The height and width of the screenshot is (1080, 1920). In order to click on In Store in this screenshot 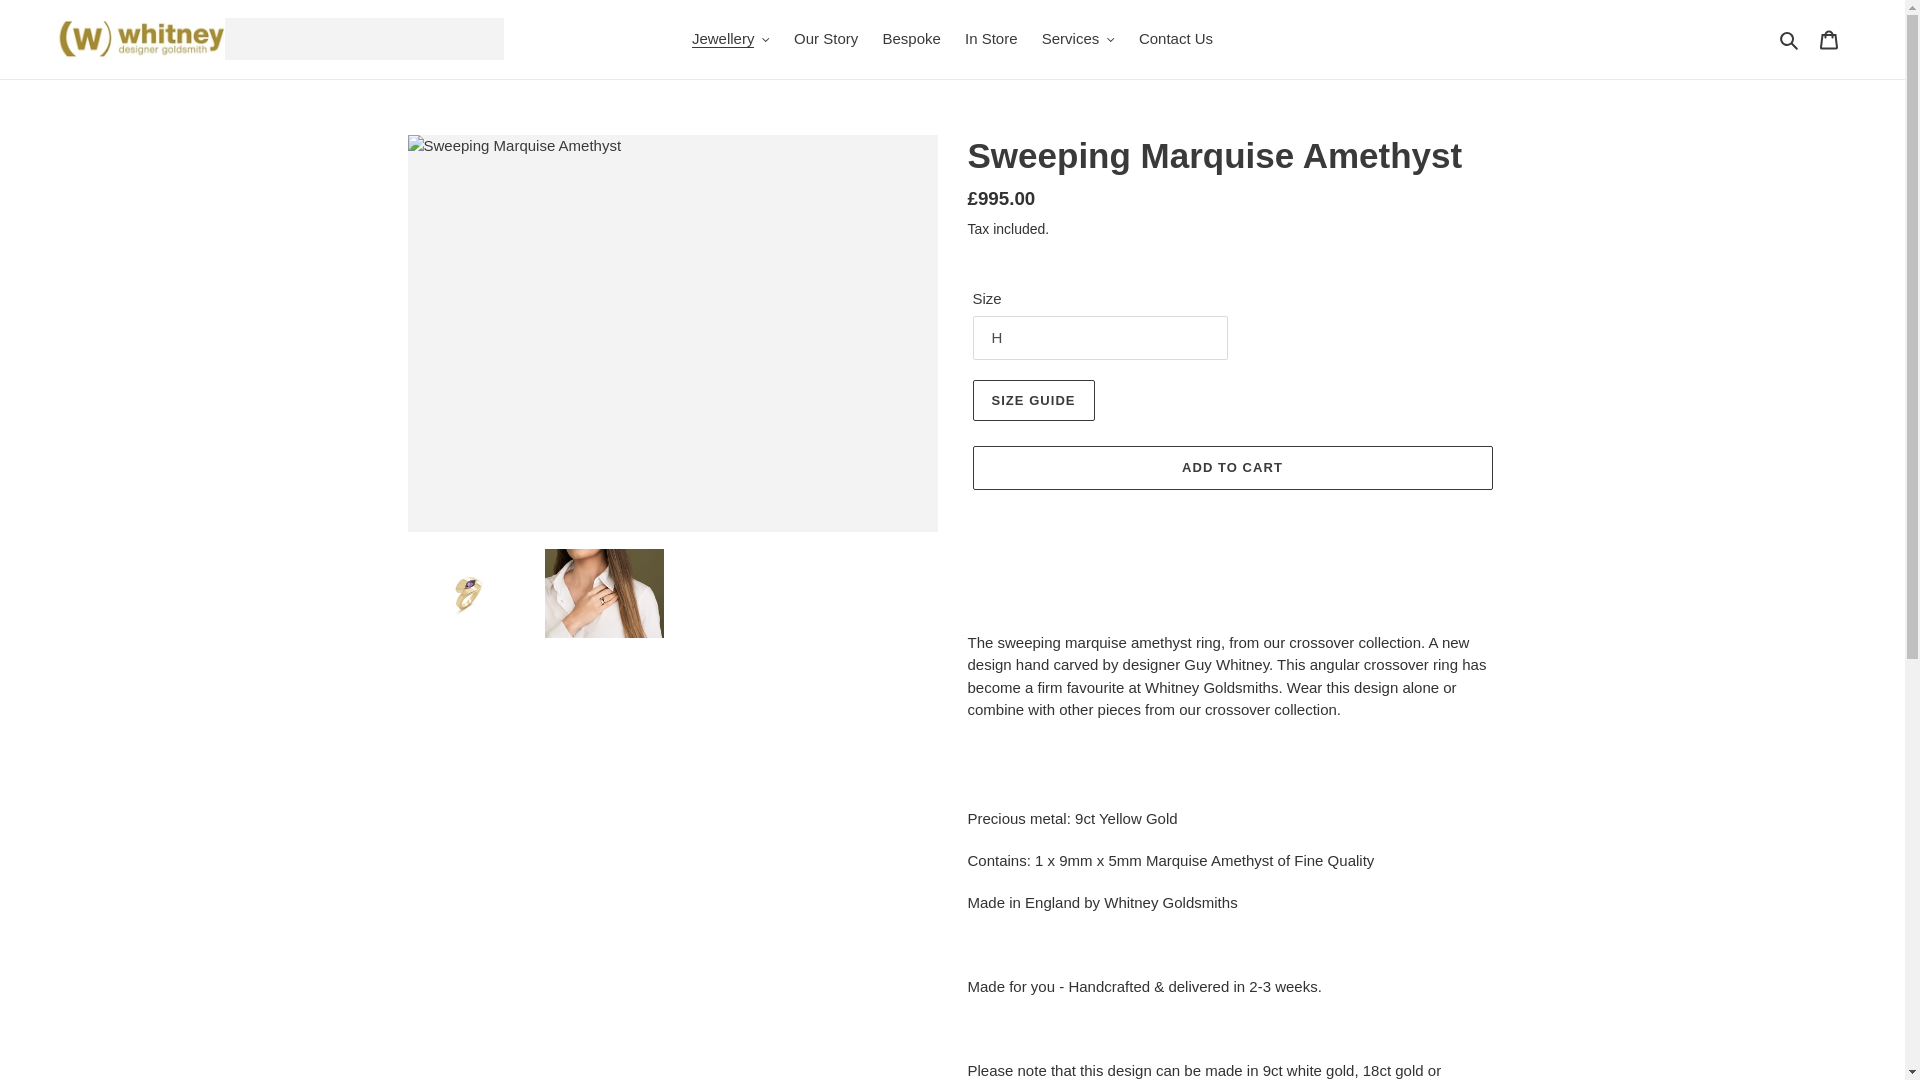, I will do `click(990, 39)`.